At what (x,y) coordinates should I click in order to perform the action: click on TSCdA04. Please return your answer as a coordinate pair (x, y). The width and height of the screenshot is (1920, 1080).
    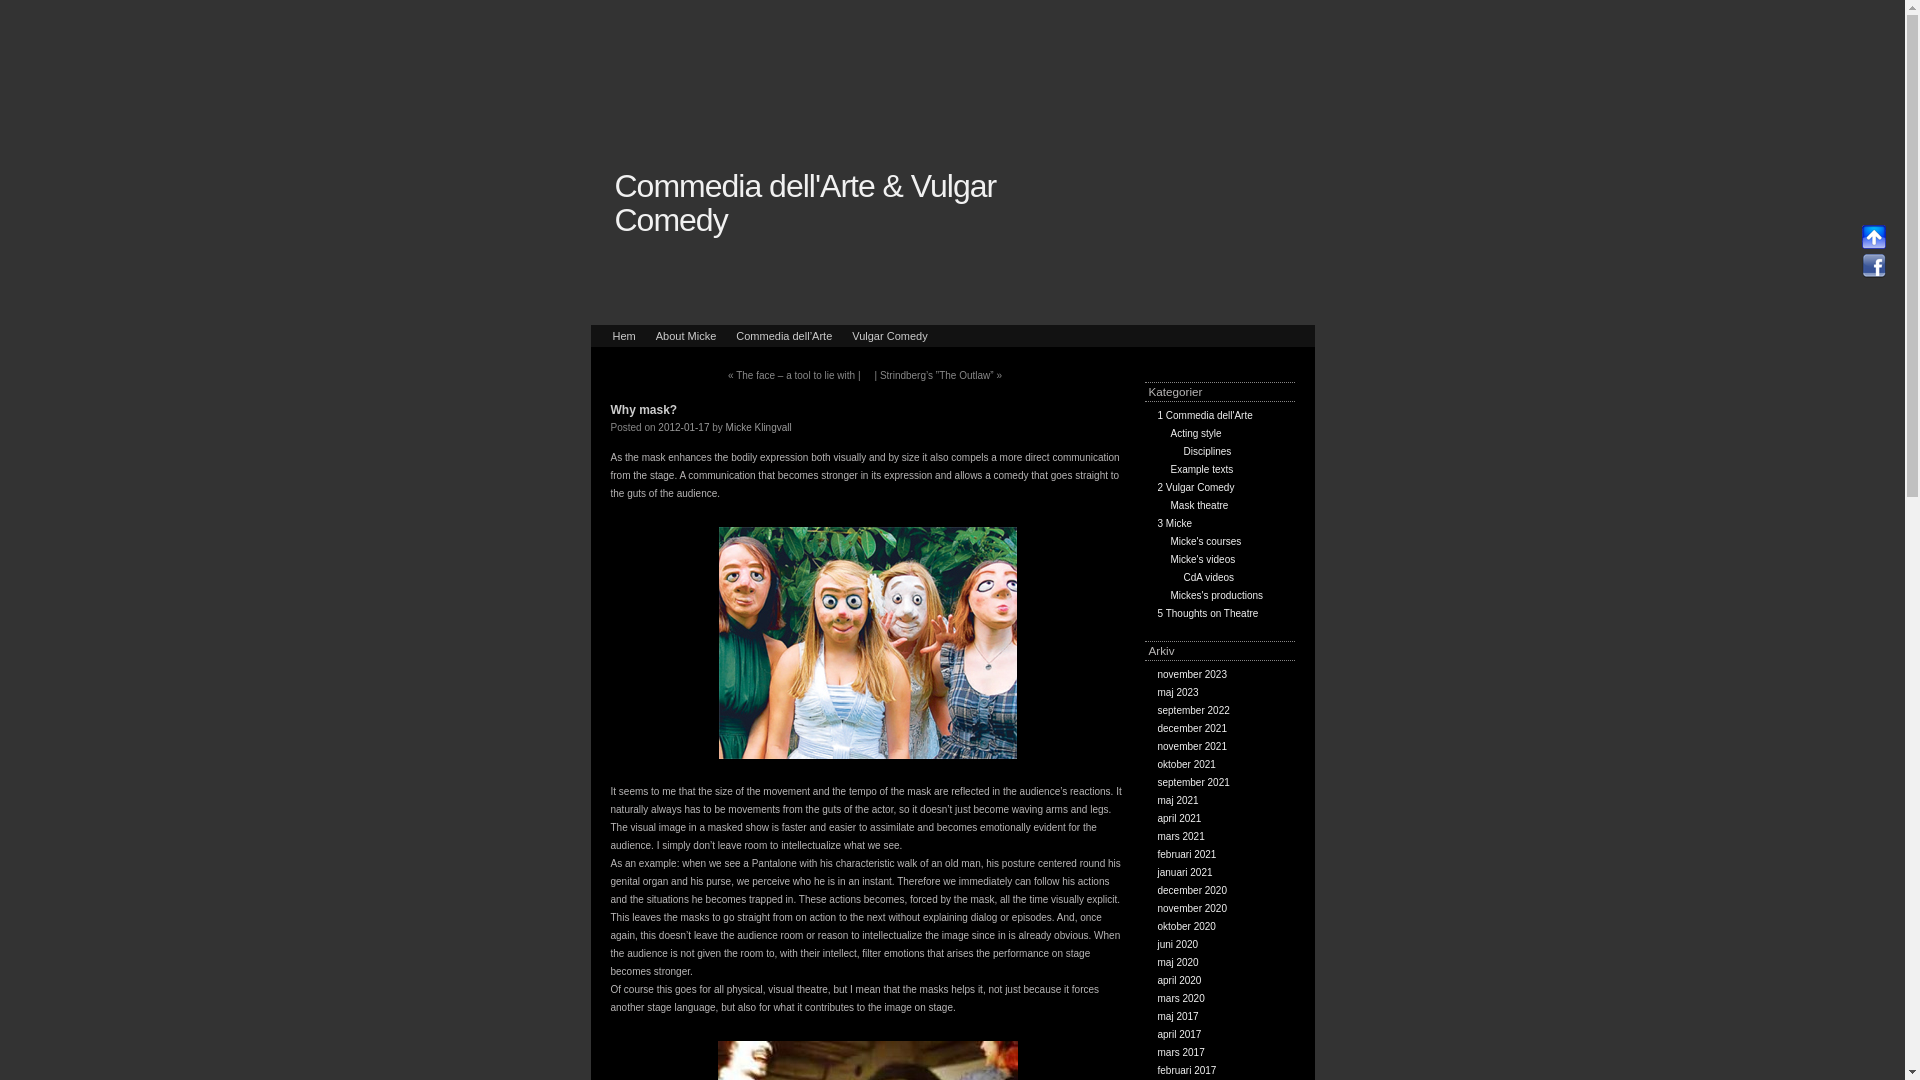
    Looking at the image, I should click on (868, 1060).